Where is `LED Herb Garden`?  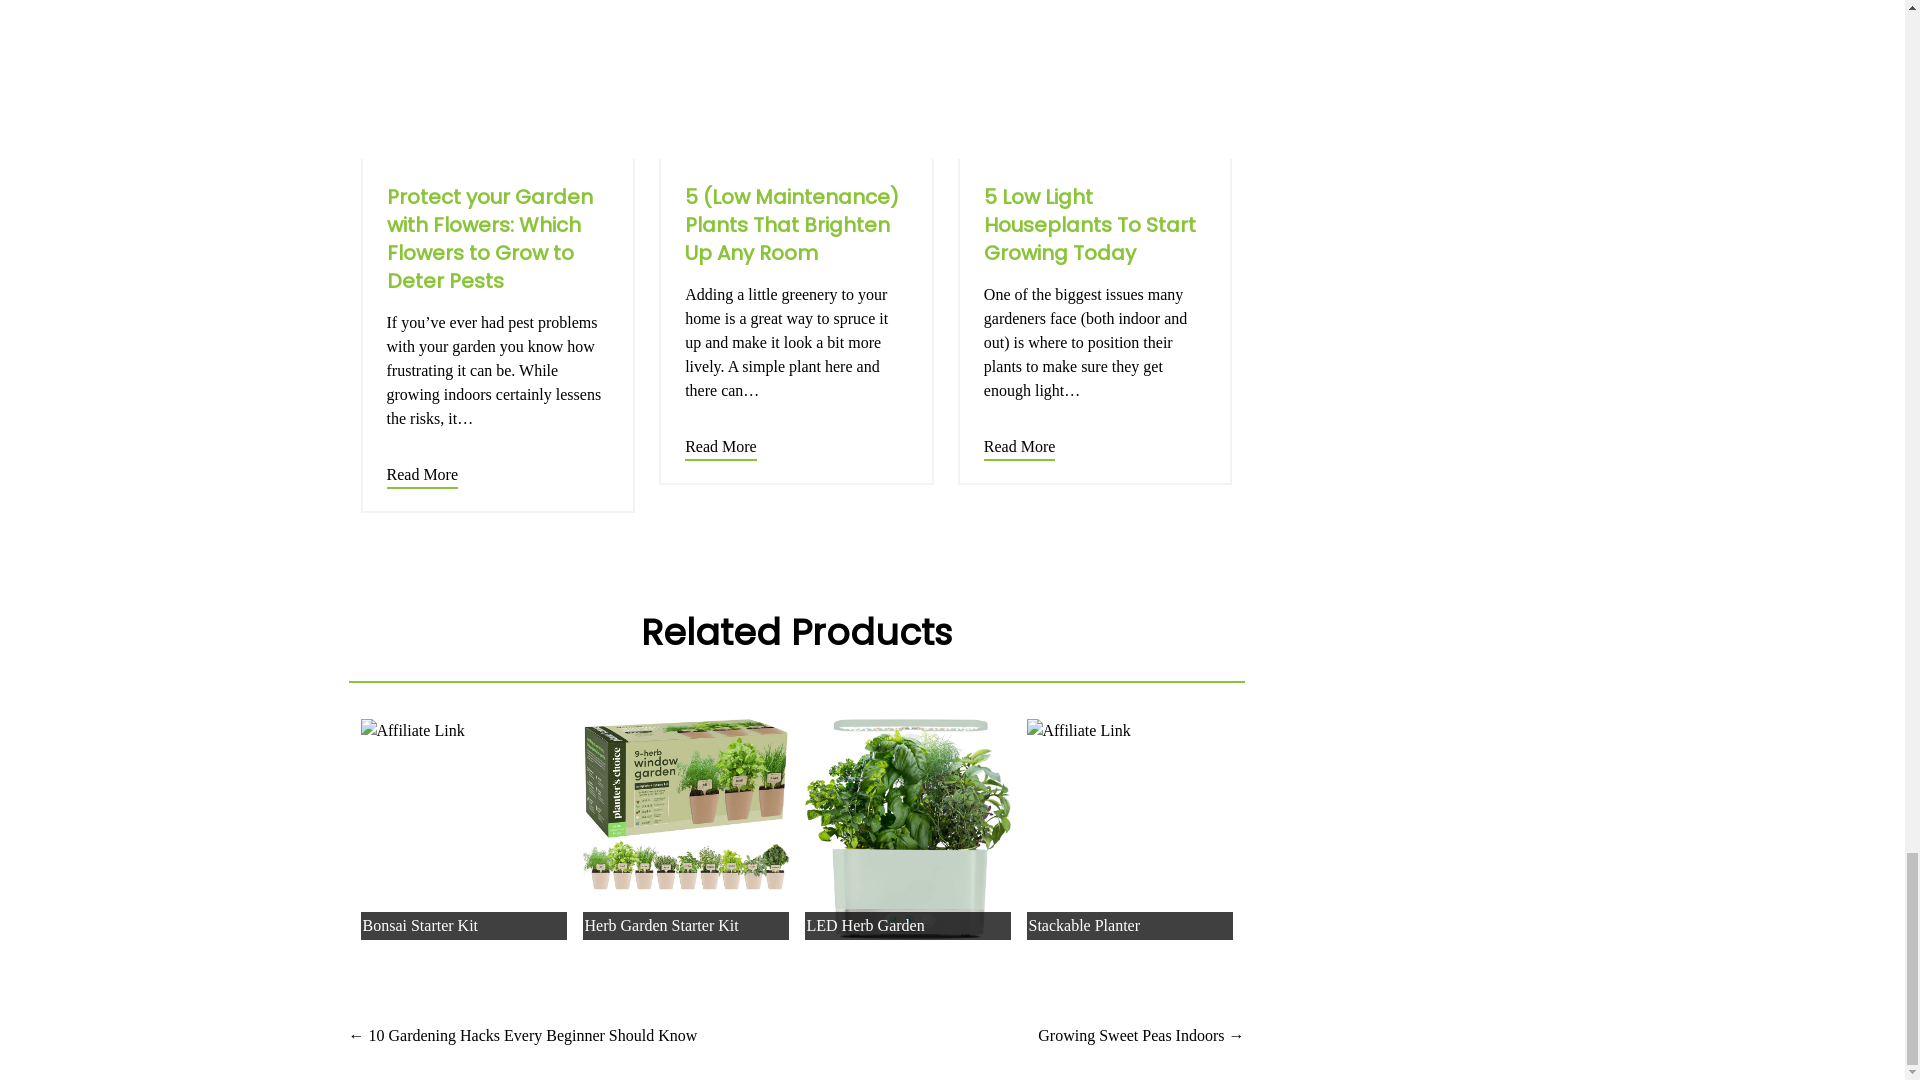
LED Herb Garden is located at coordinates (906, 829).